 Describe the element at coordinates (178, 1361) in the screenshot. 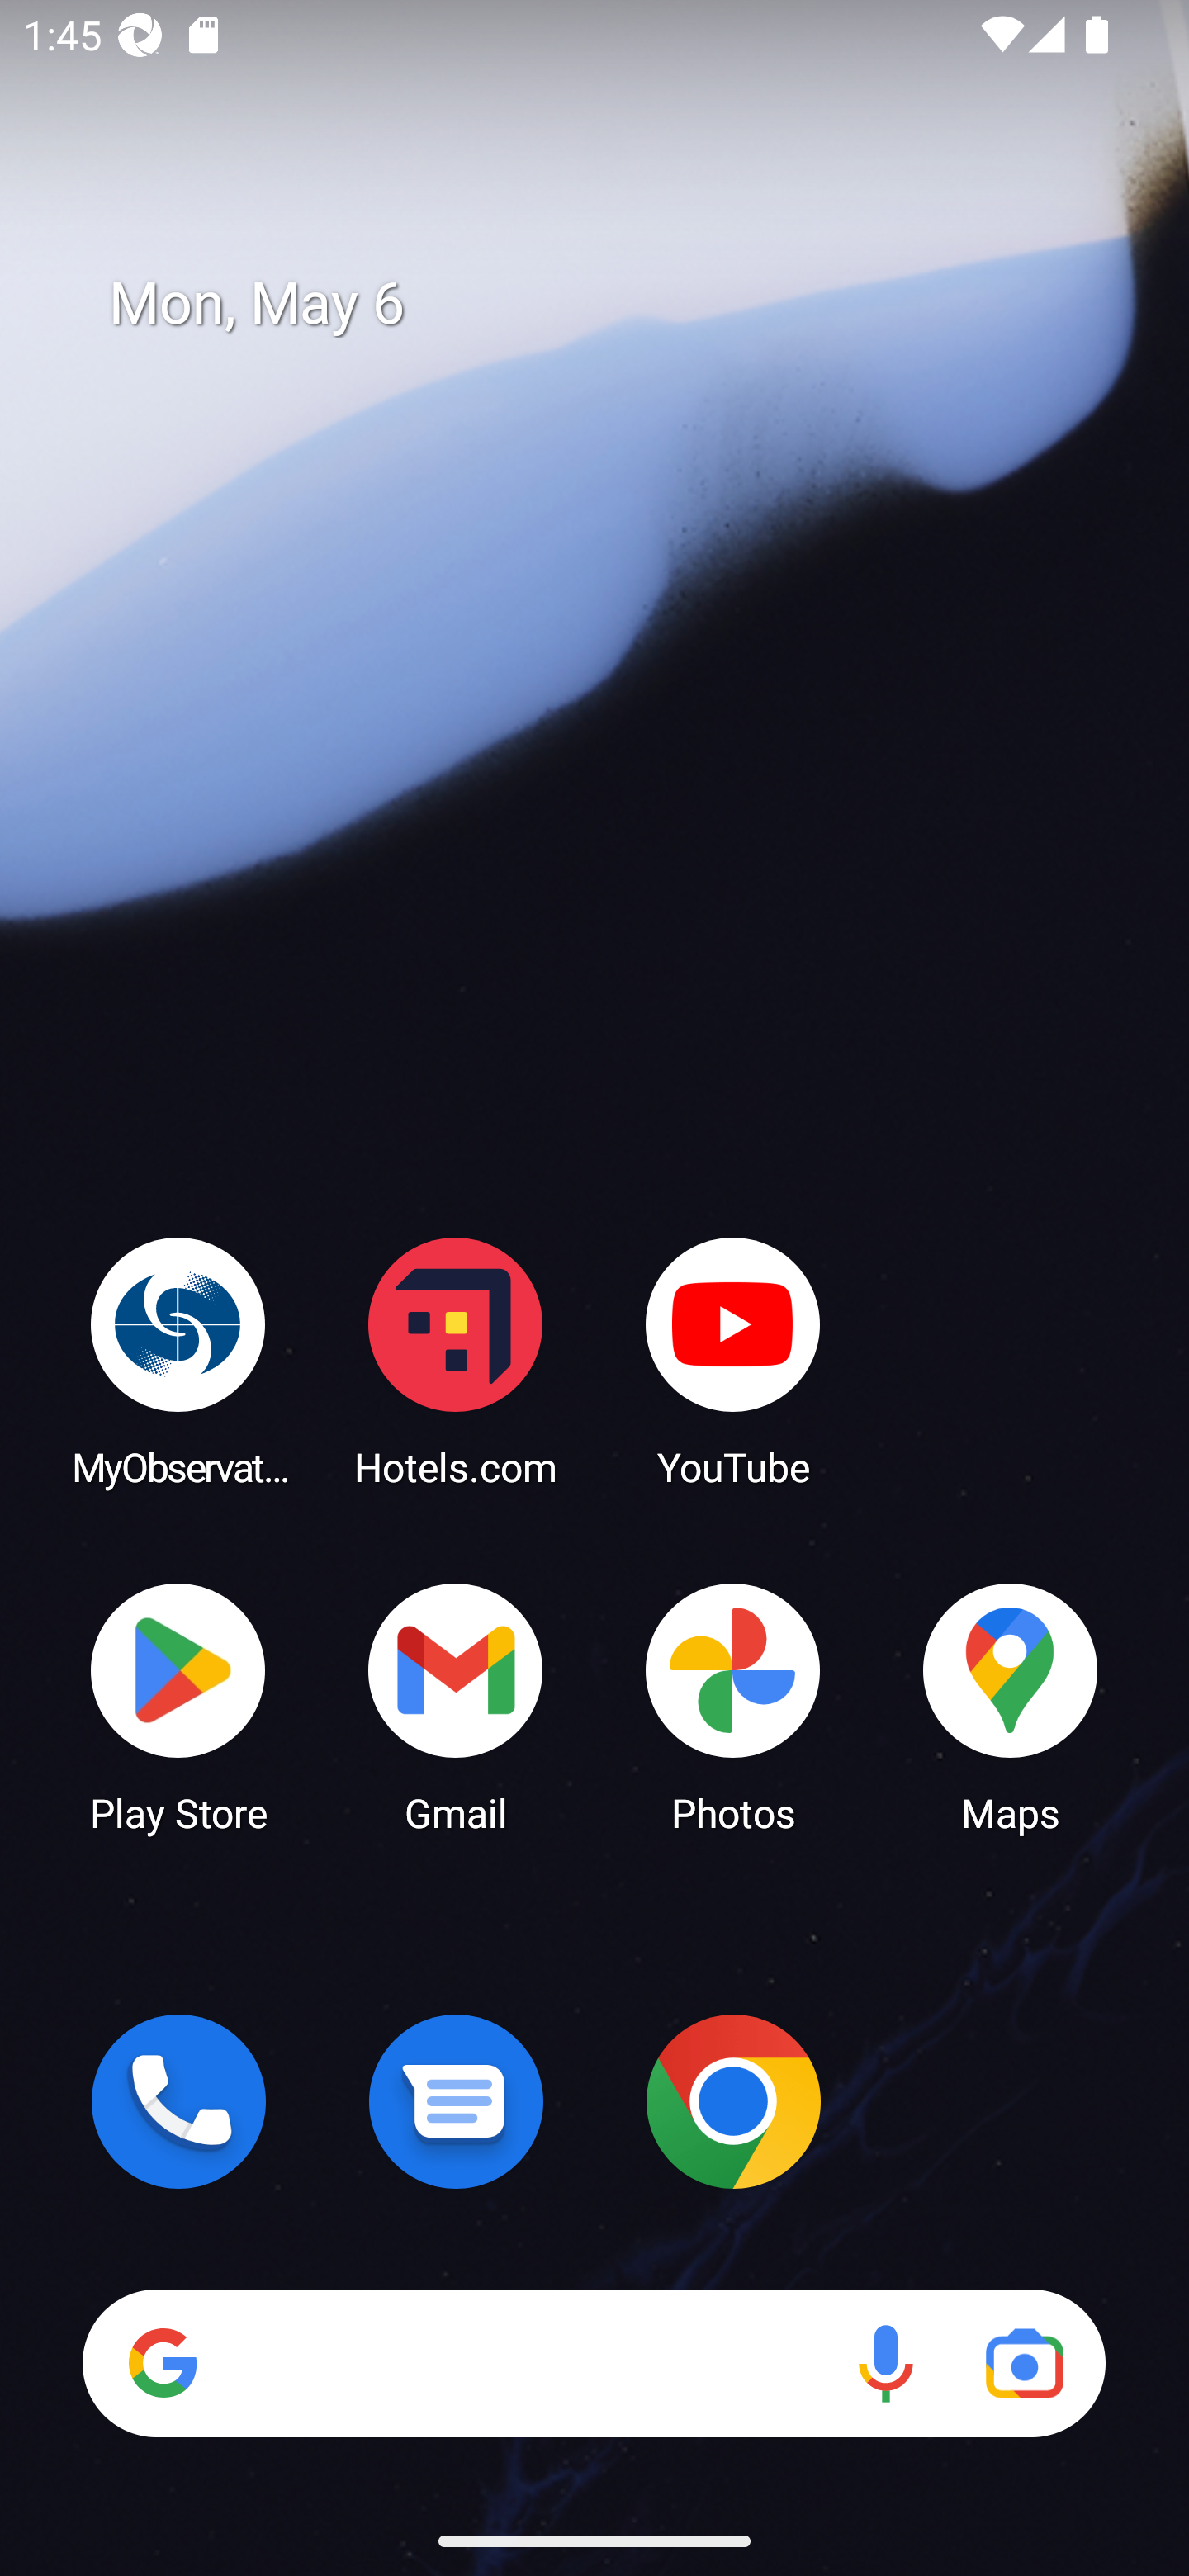

I see `MyObservatory` at that location.